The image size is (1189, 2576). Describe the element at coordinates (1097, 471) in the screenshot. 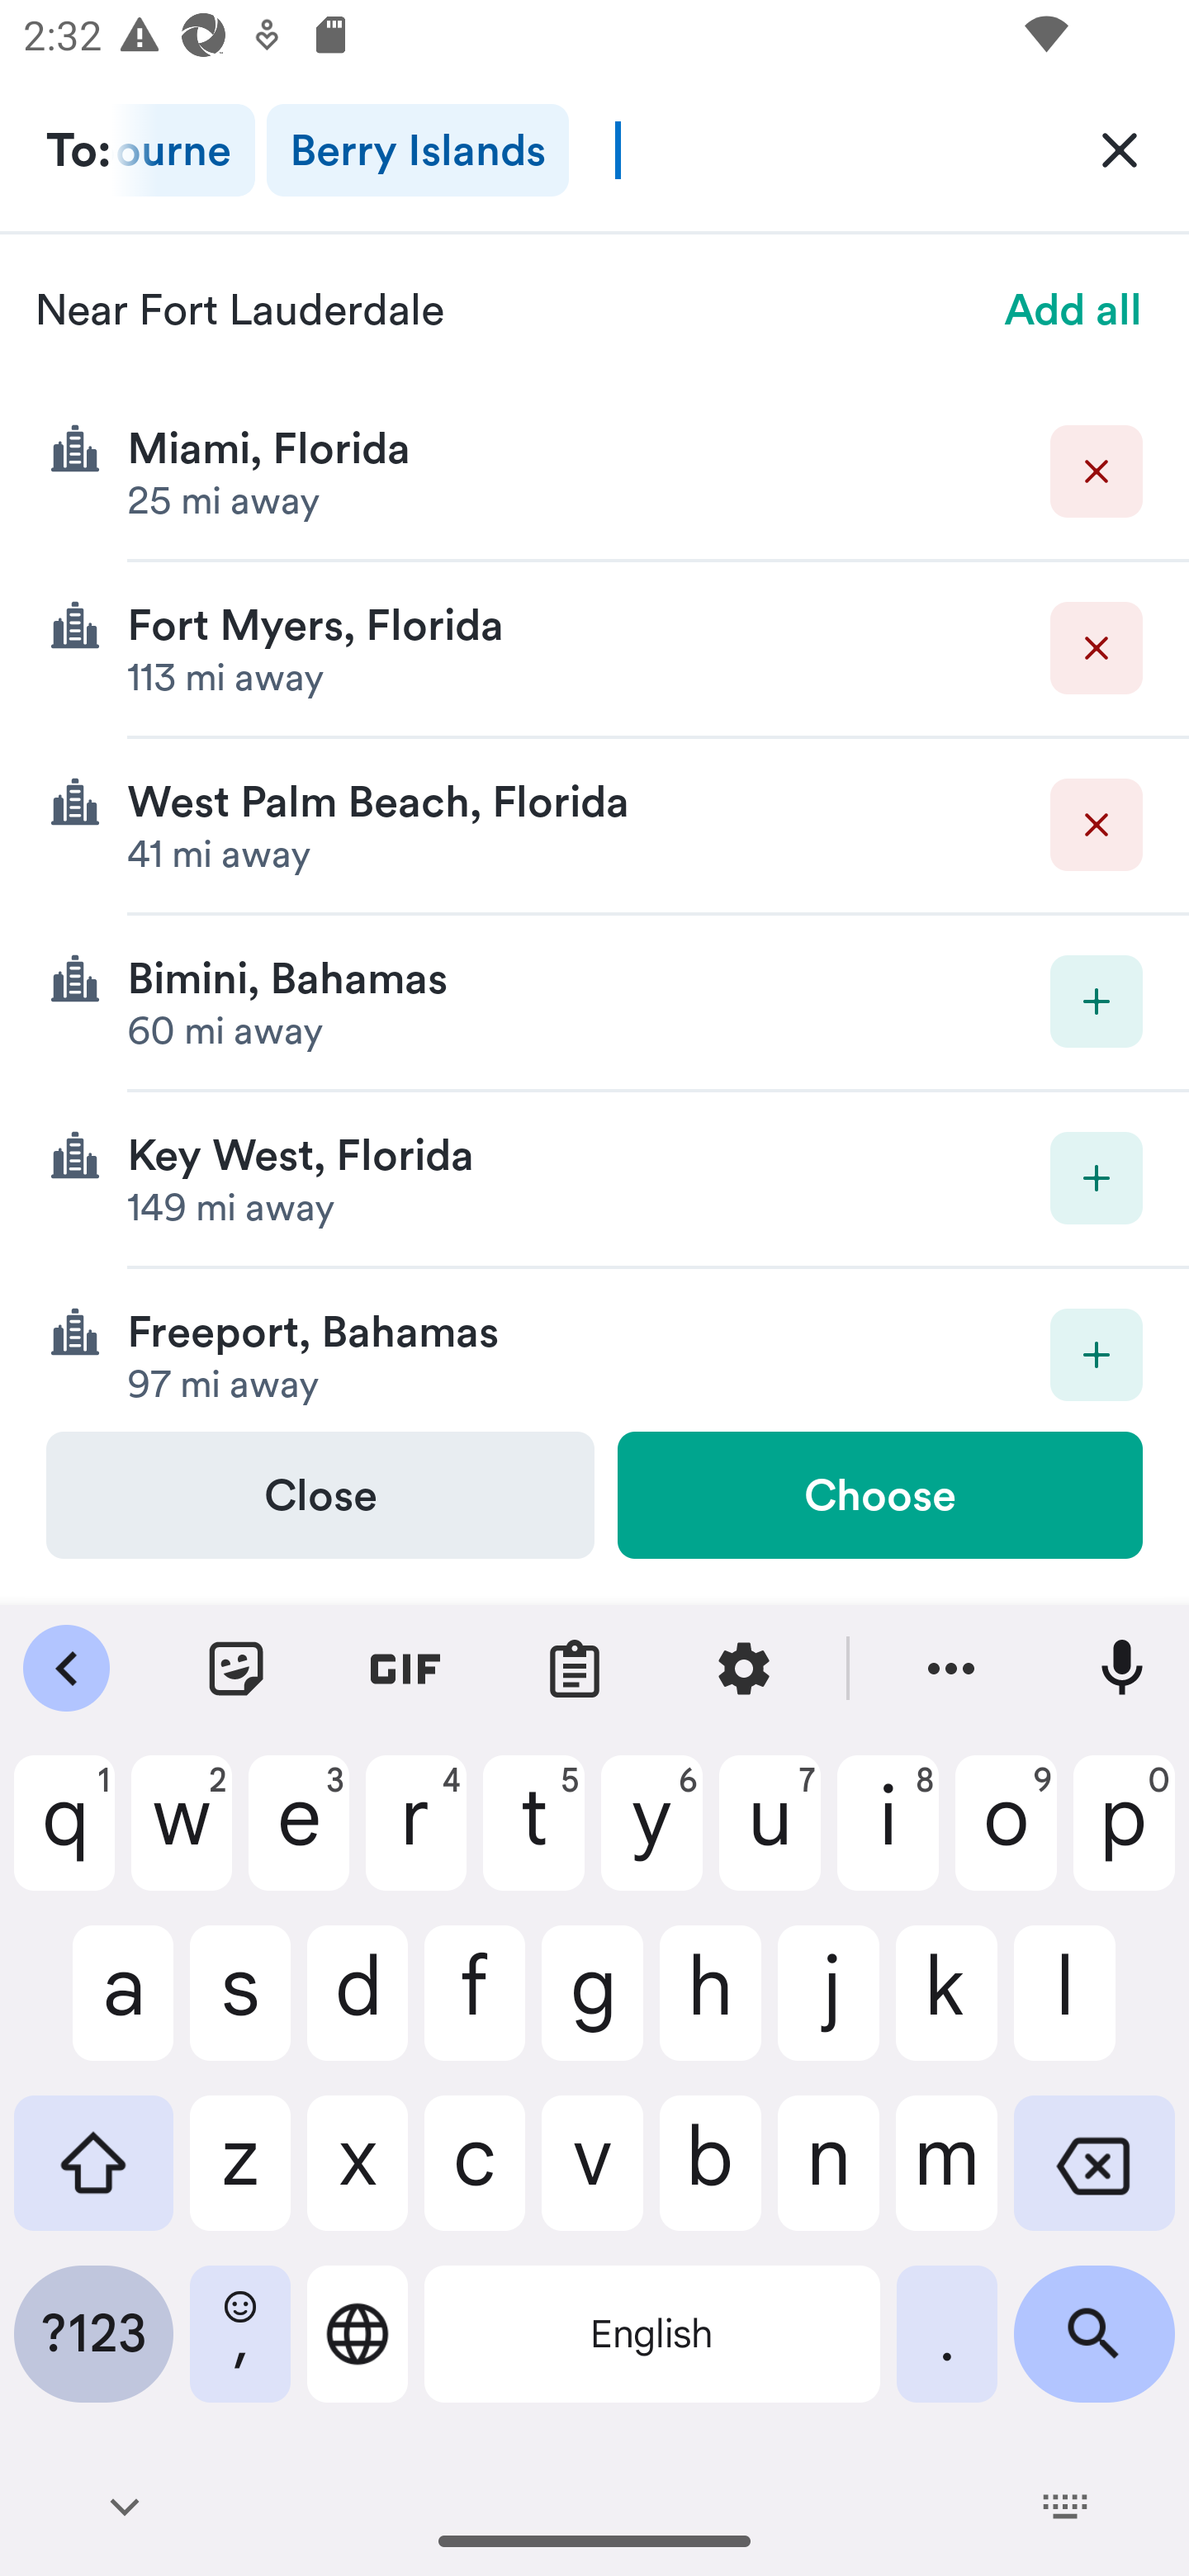

I see `Delete` at that location.